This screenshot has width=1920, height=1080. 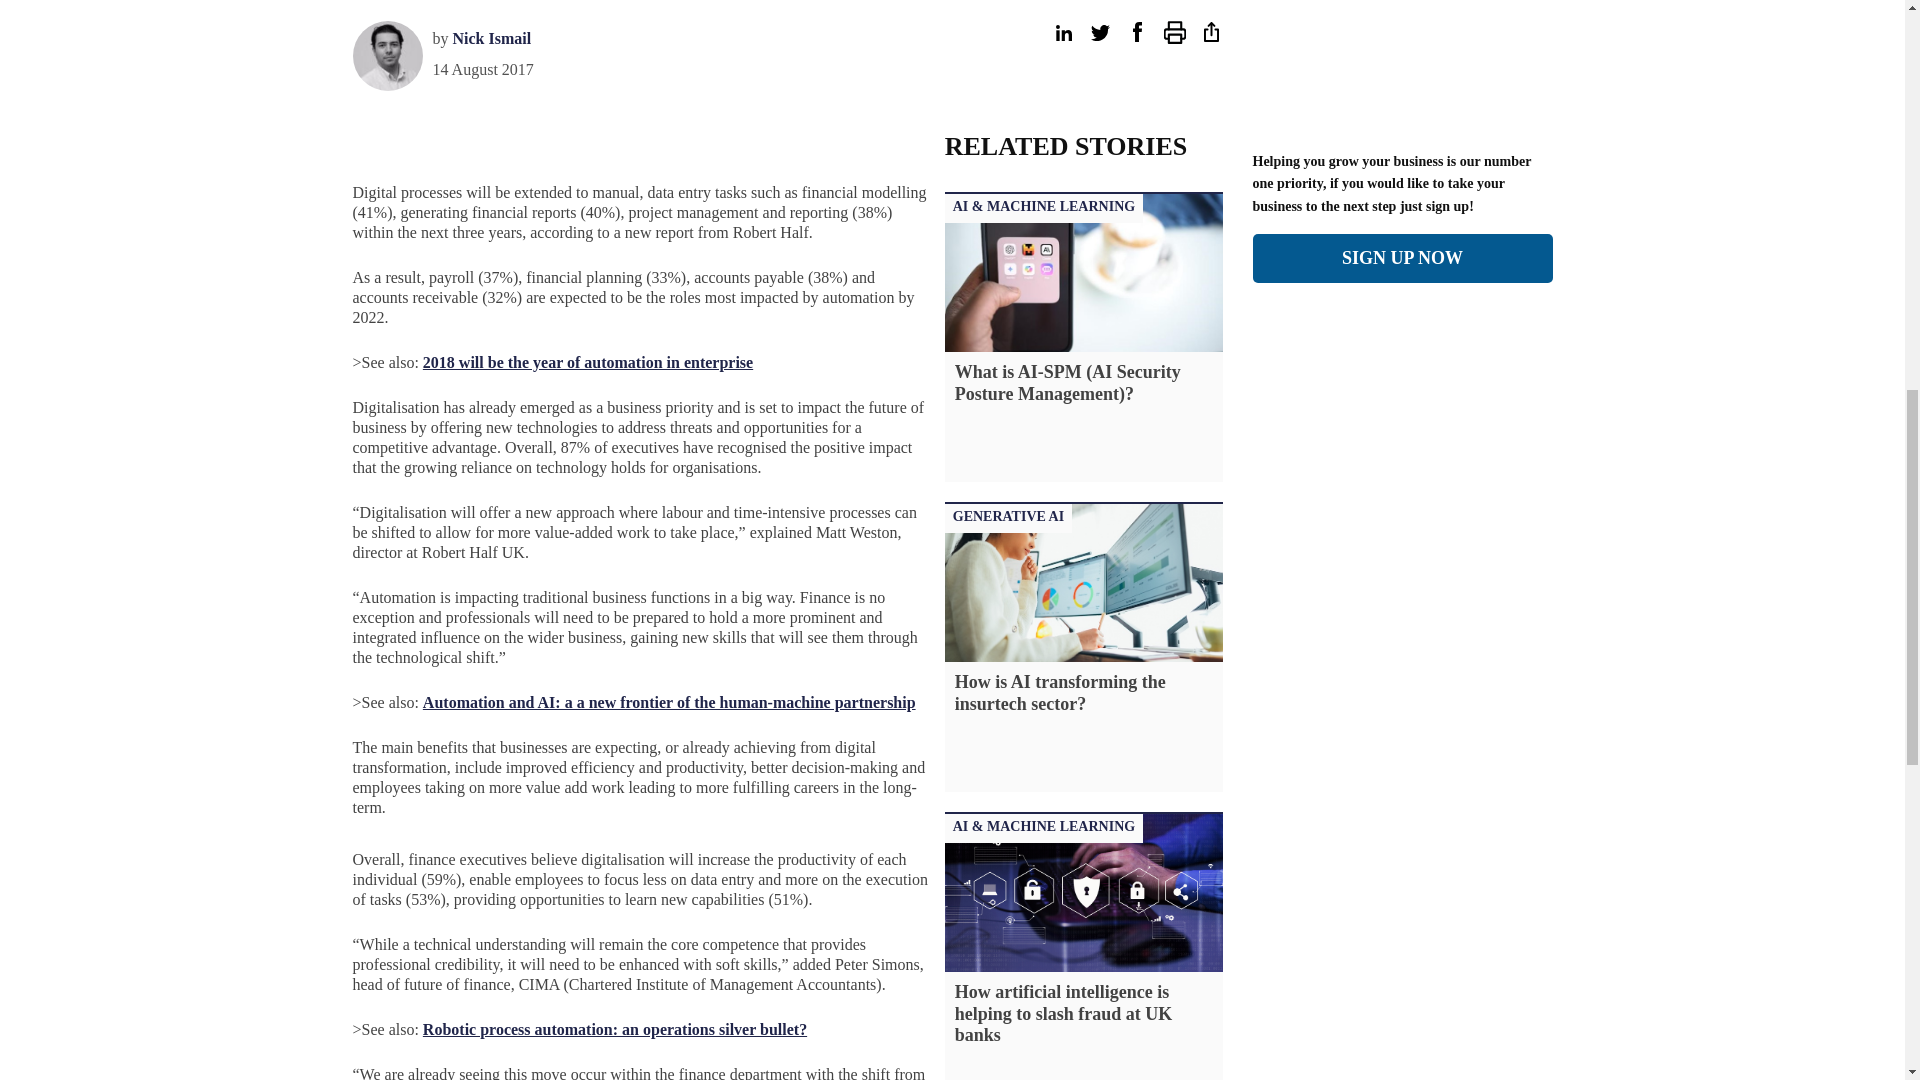 What do you see at coordinates (1062, 32) in the screenshot?
I see `Share on LinkedIn` at bounding box center [1062, 32].